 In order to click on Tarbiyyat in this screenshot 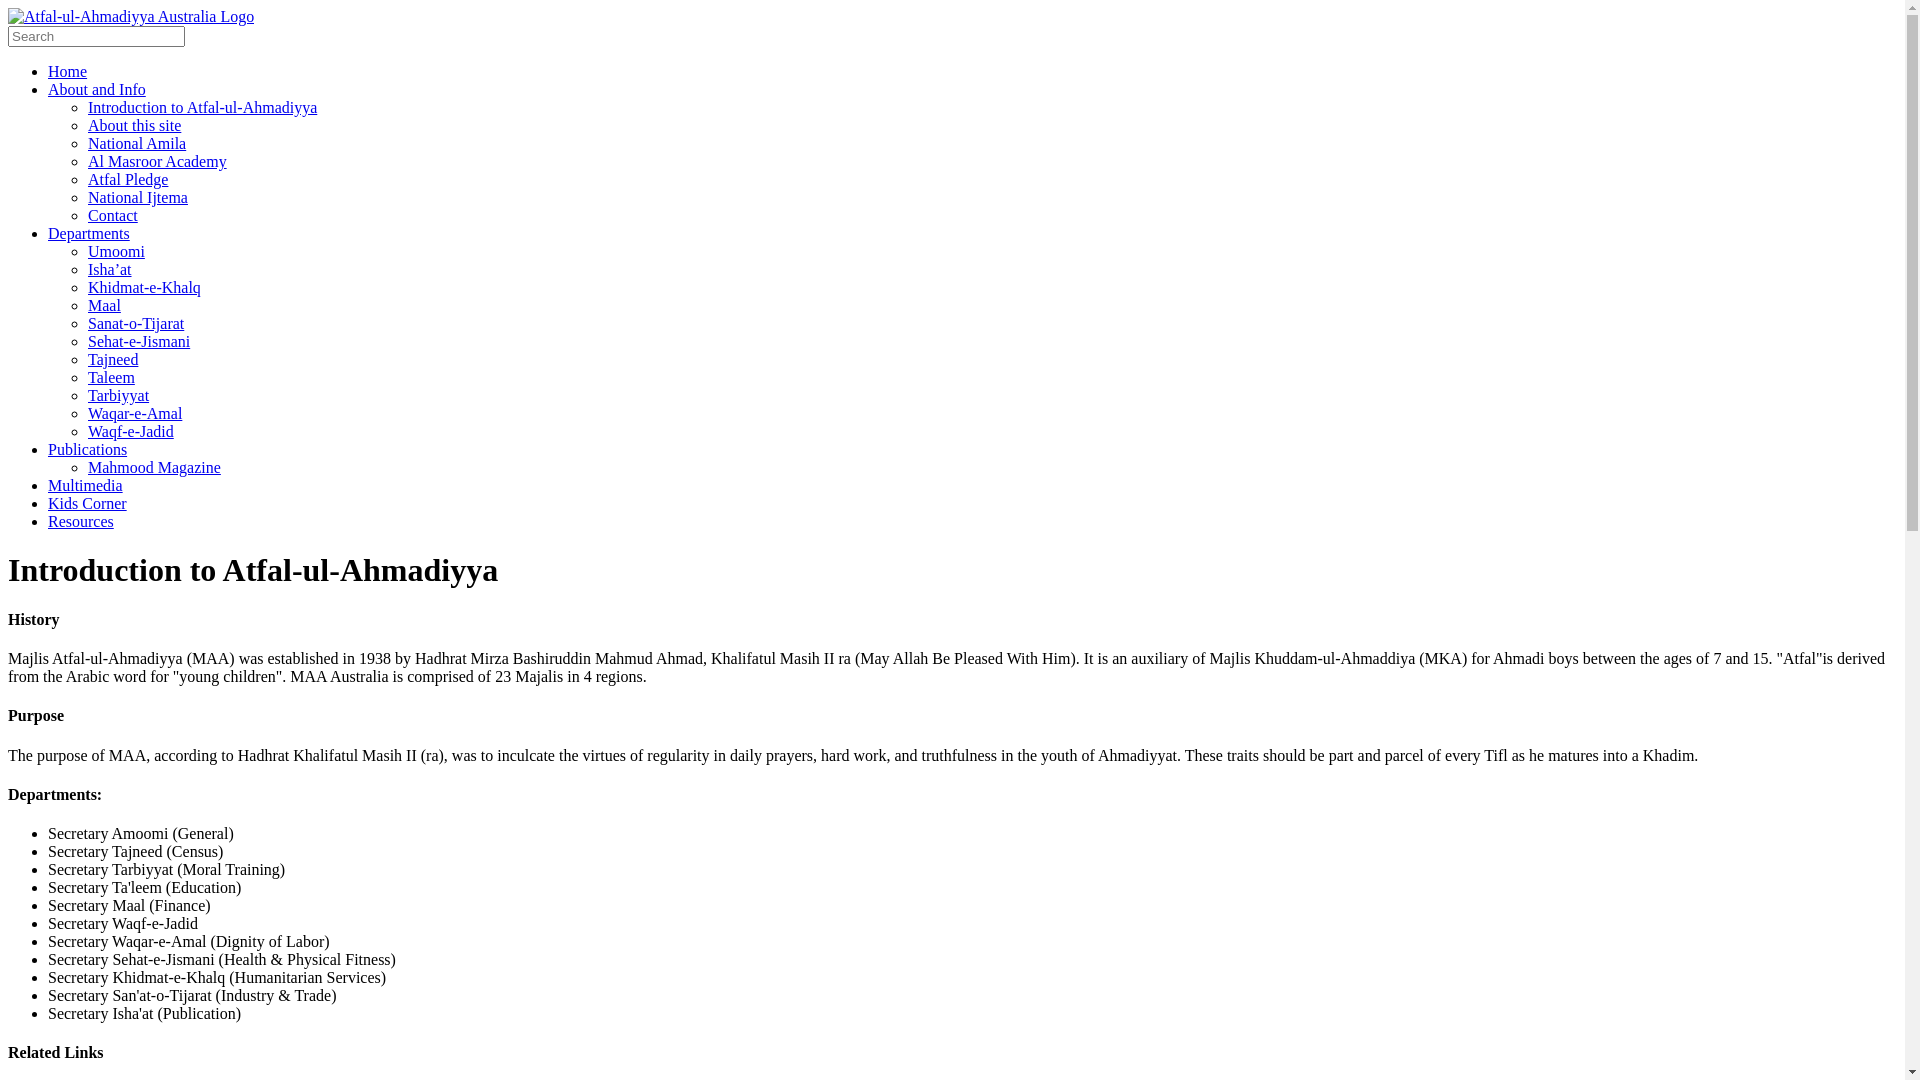, I will do `click(118, 396)`.